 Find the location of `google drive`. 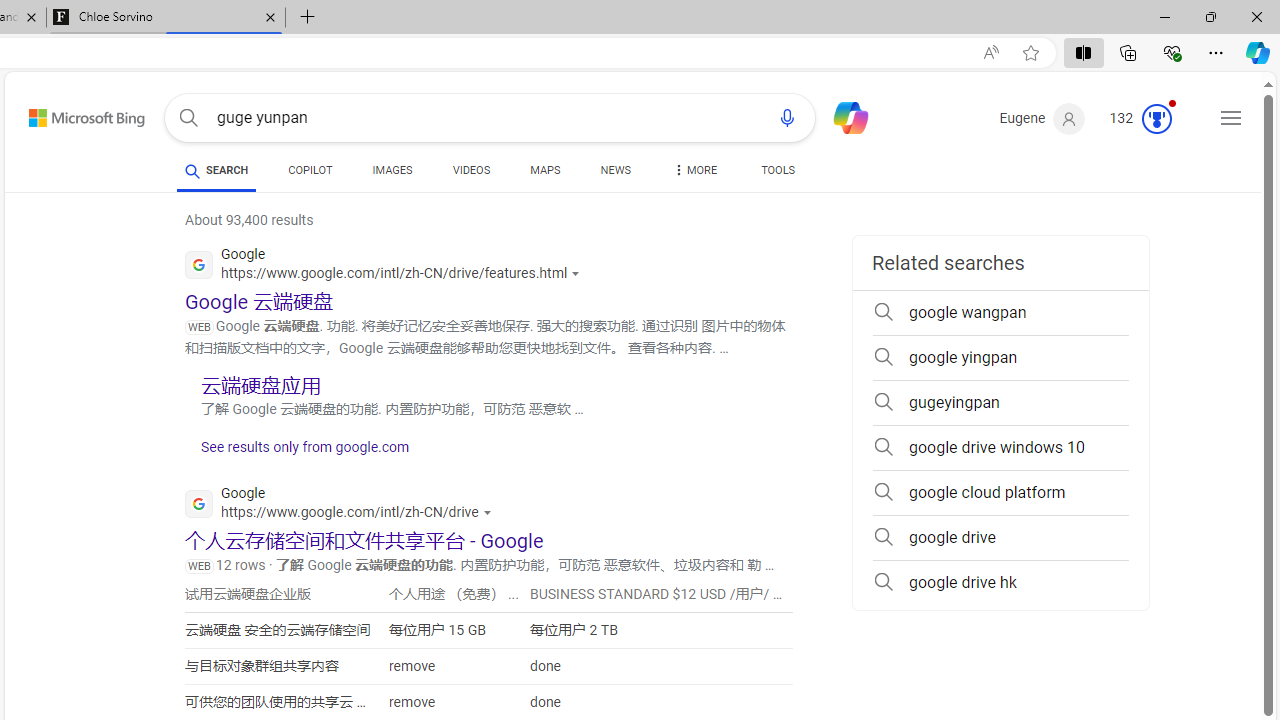

google drive is located at coordinates (1000, 538).